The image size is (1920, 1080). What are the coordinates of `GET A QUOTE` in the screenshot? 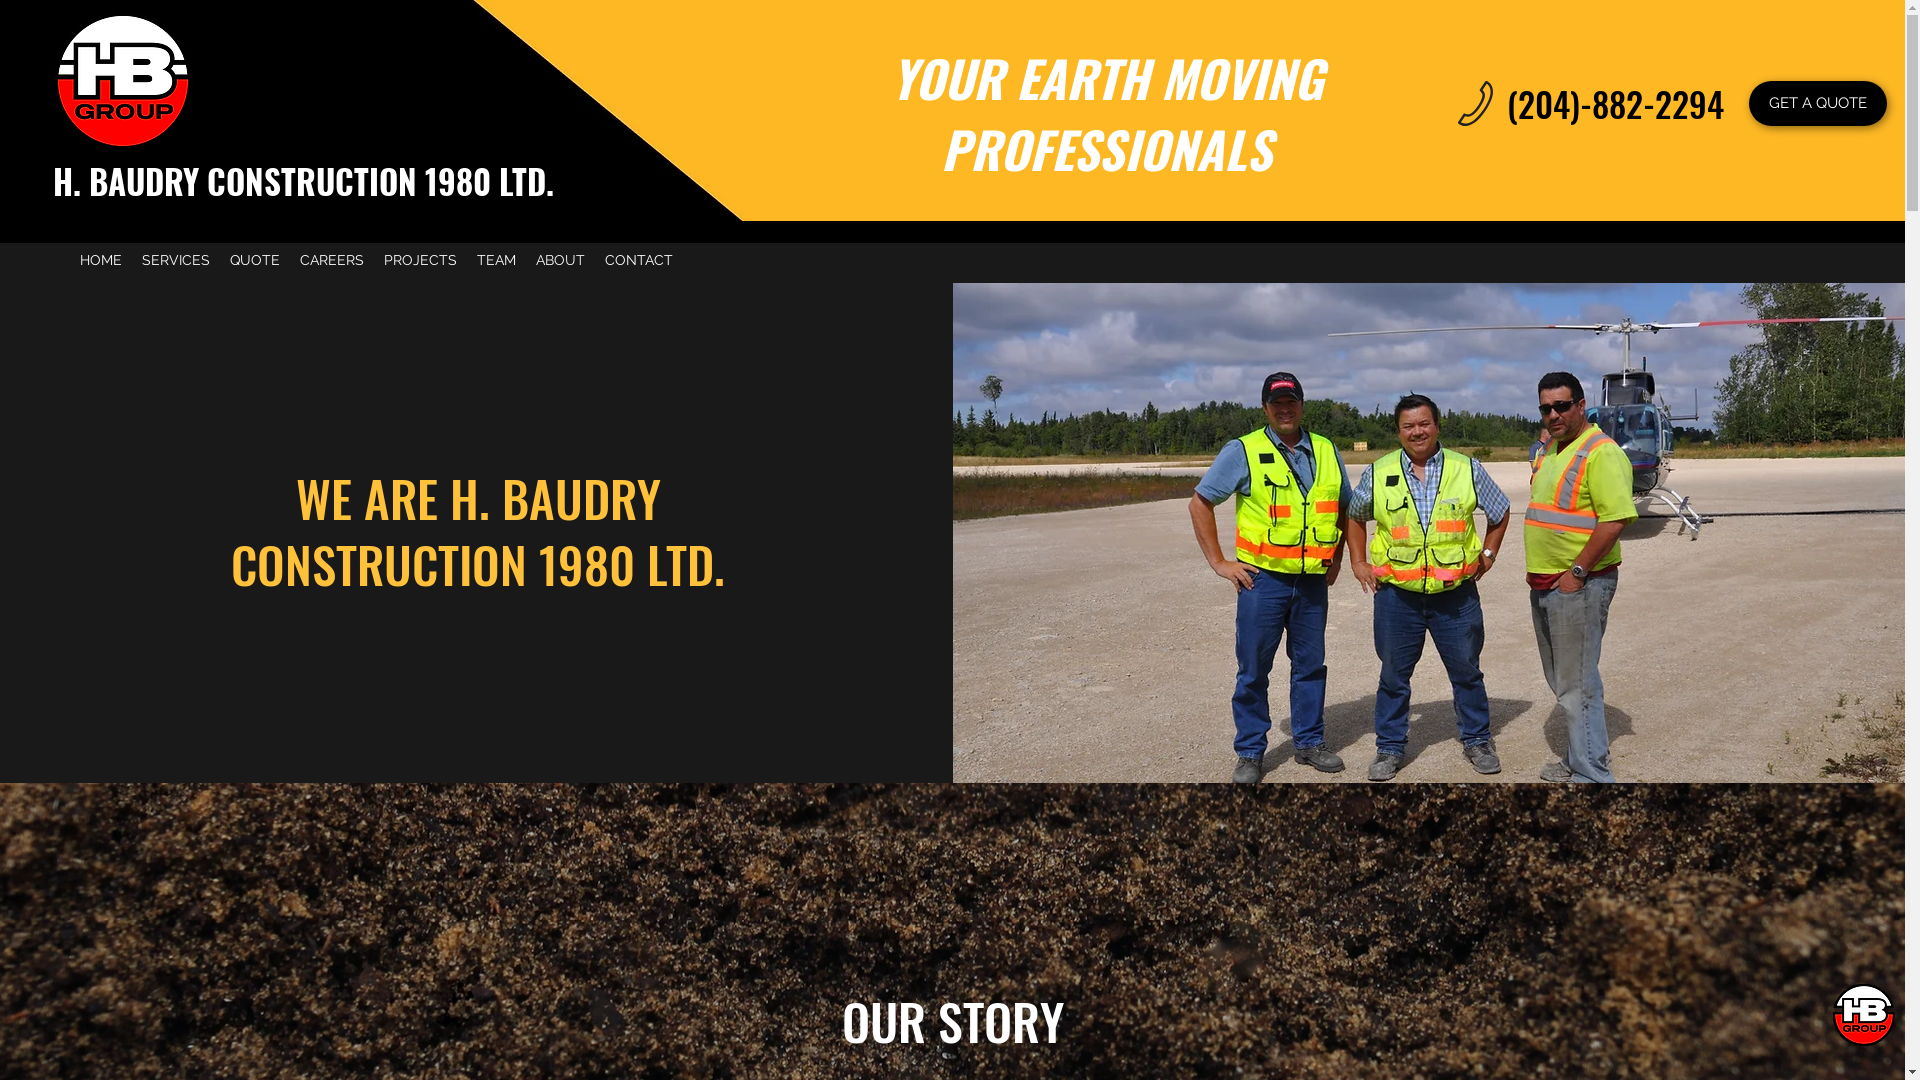 It's located at (1818, 104).